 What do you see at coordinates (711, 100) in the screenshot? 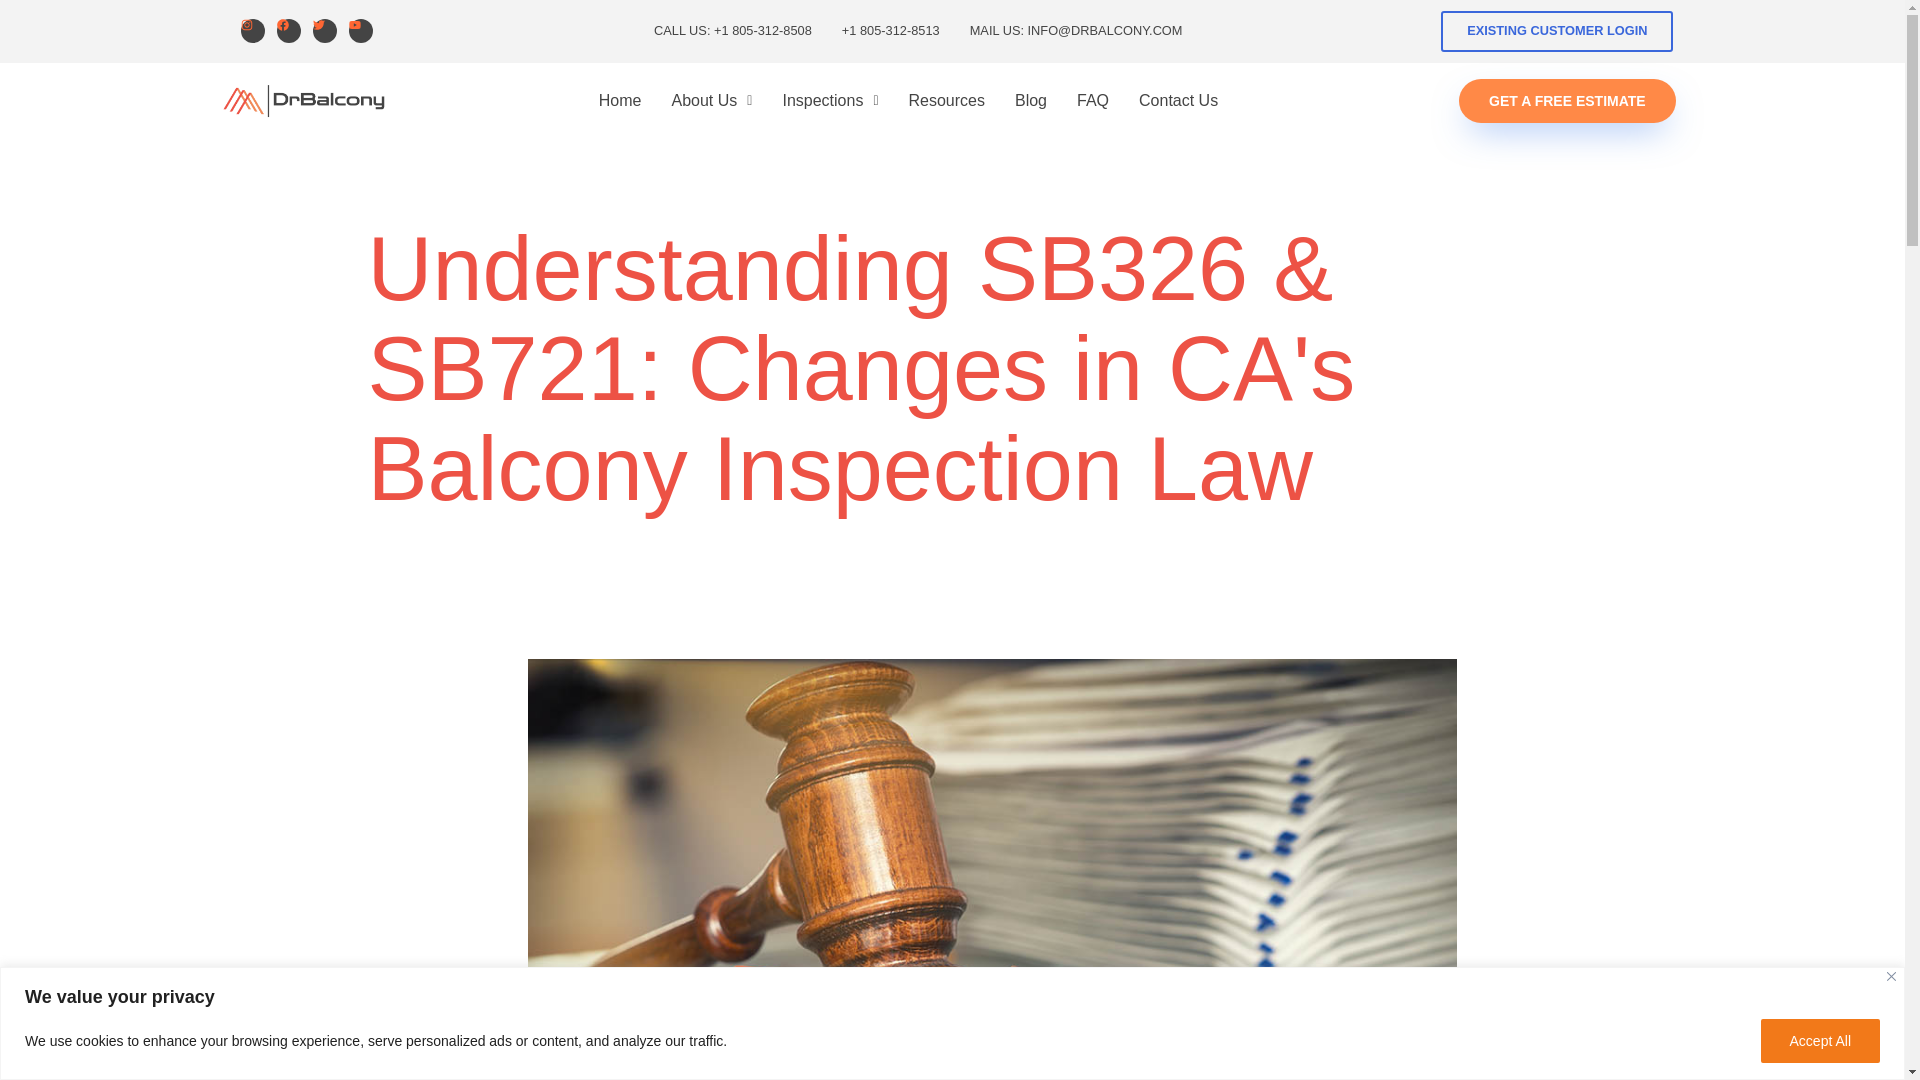
I see `About Us` at bounding box center [711, 100].